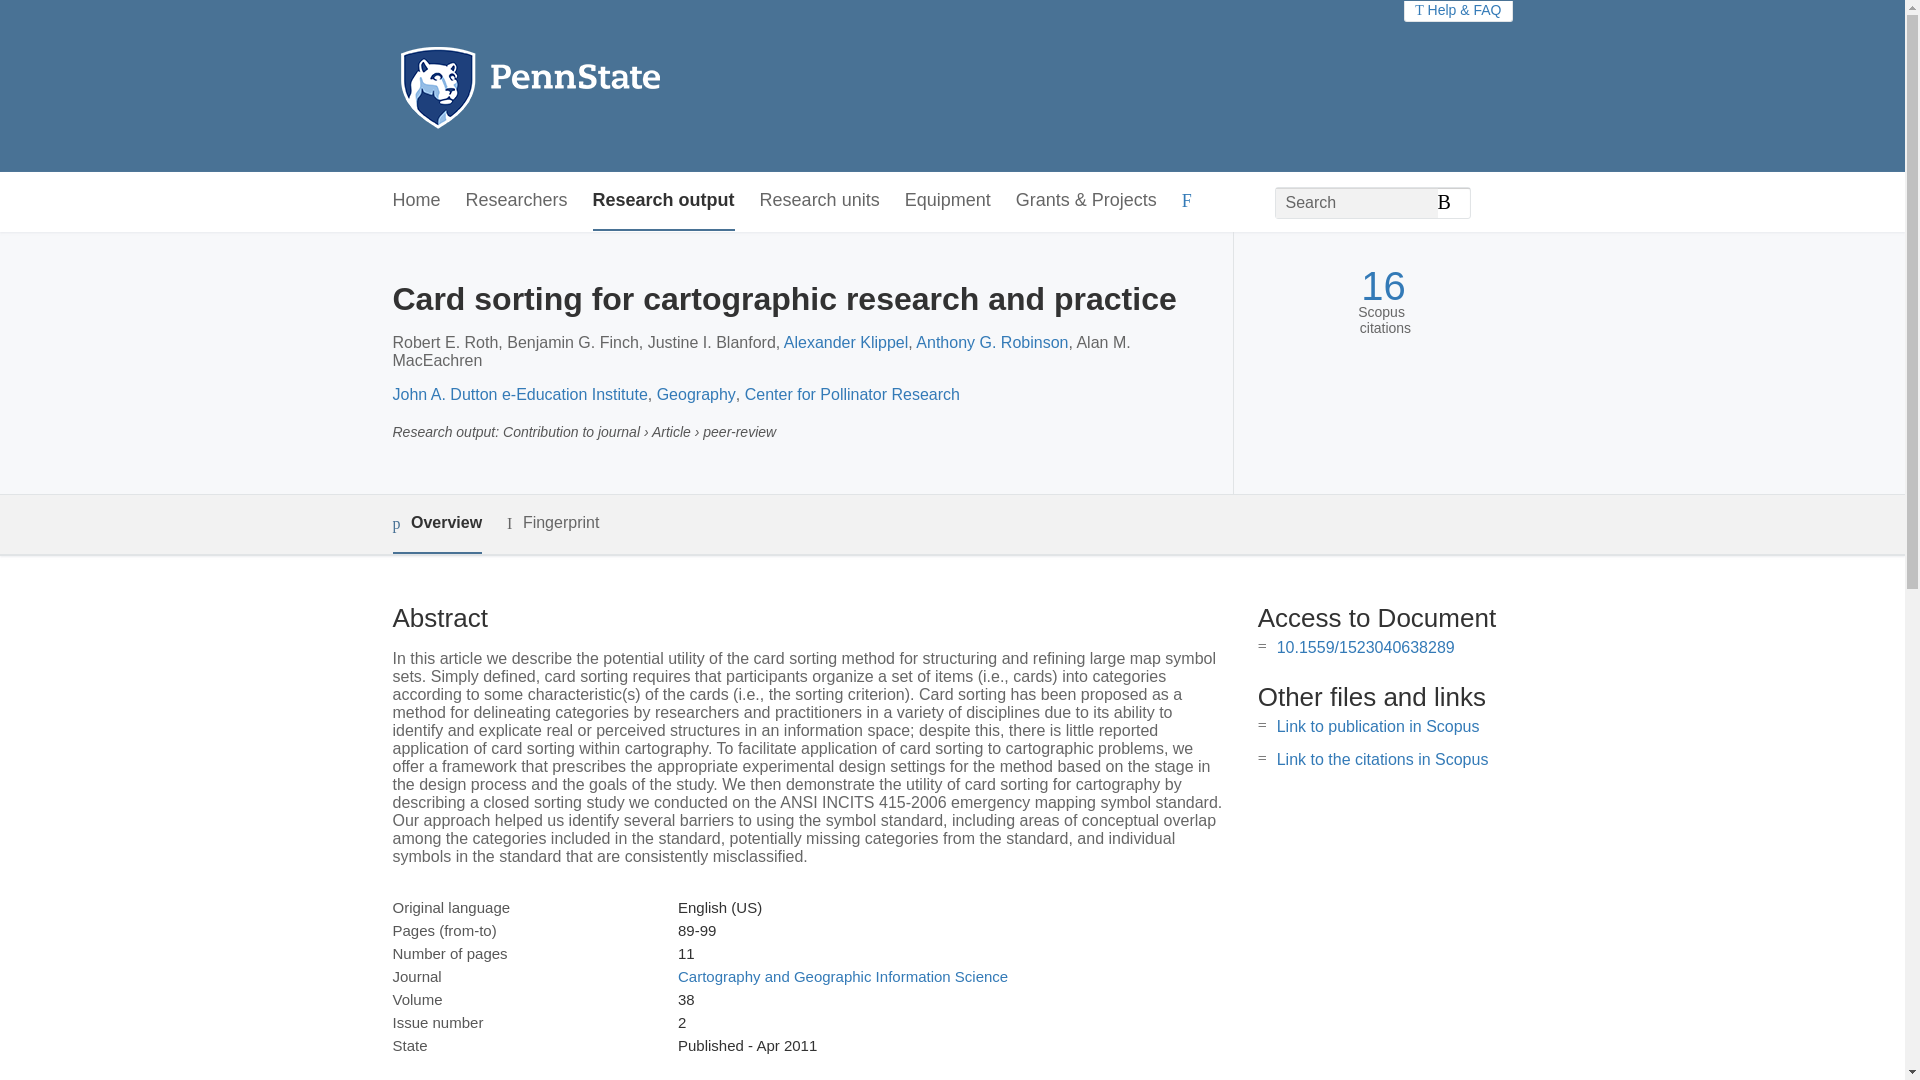 This screenshot has height=1080, width=1920. What do you see at coordinates (517, 201) in the screenshot?
I see `Researchers` at bounding box center [517, 201].